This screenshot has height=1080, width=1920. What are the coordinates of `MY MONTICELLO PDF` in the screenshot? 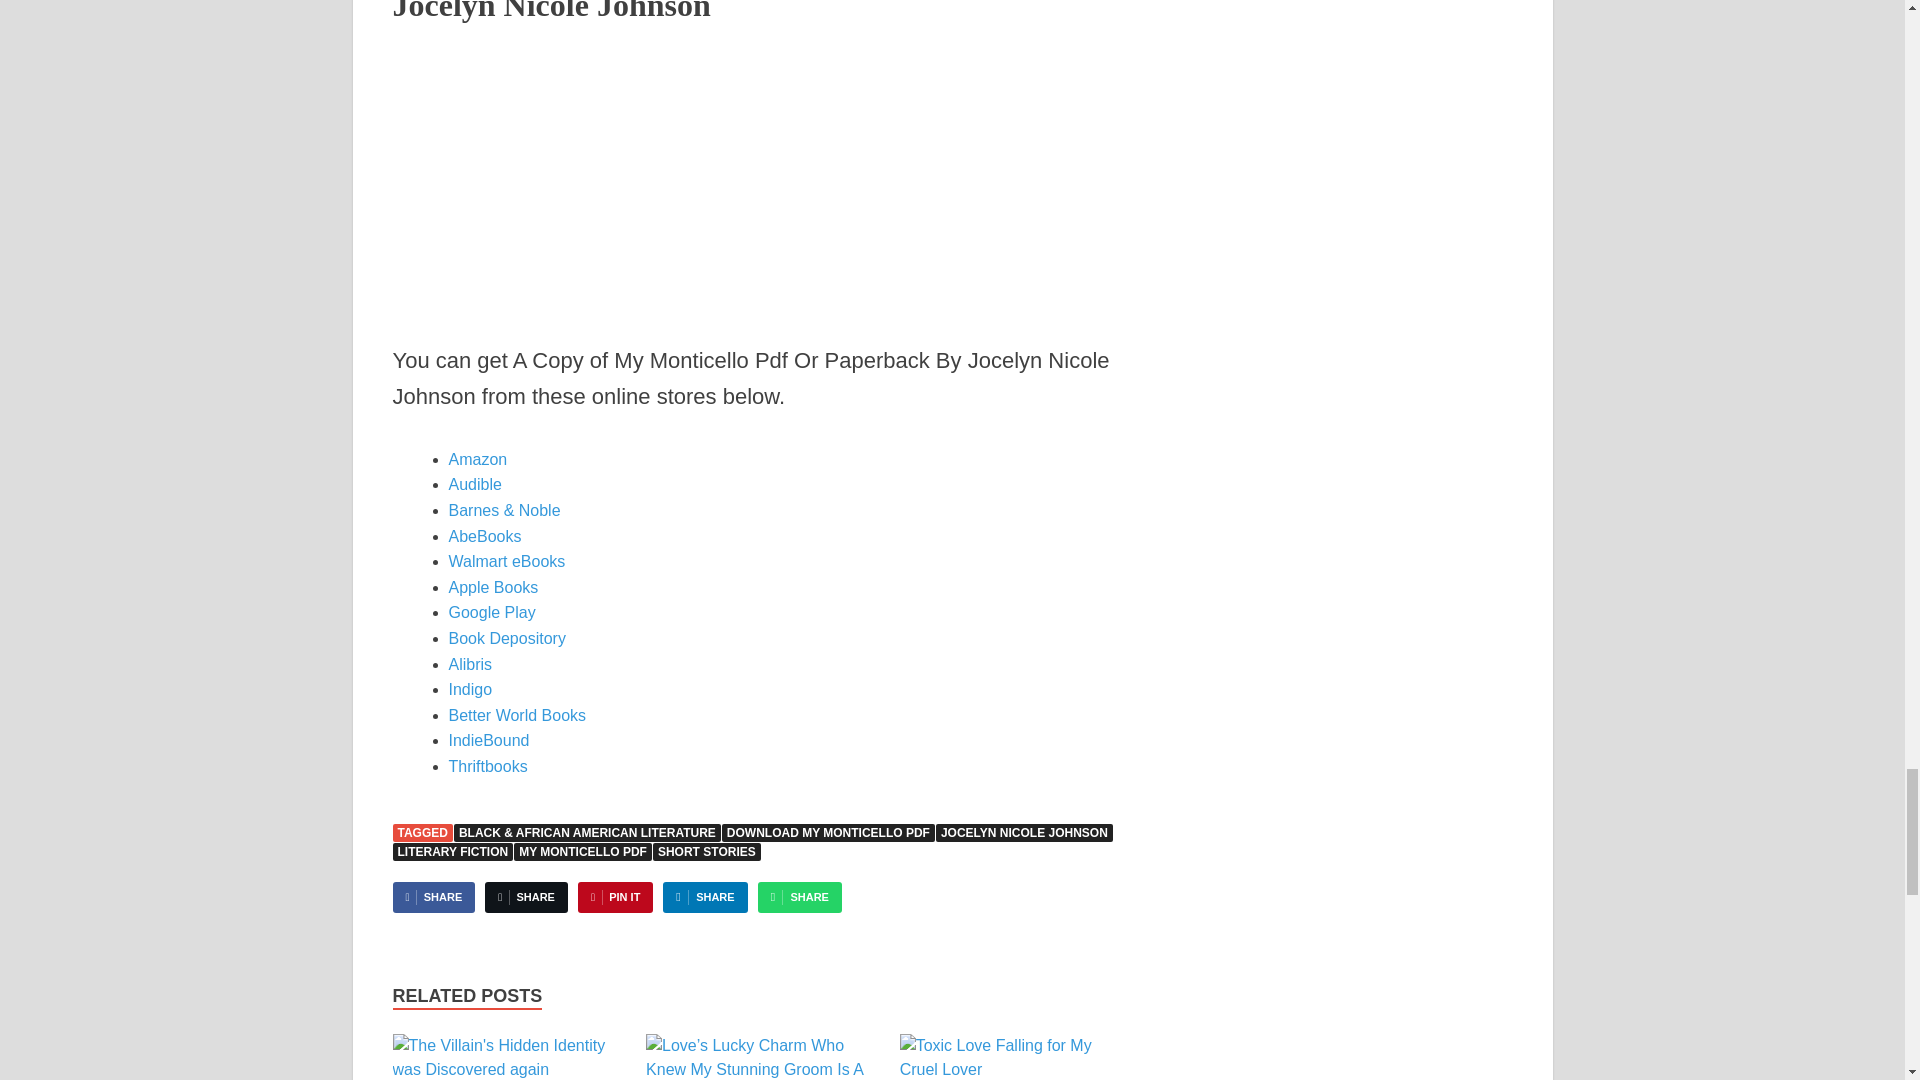 It's located at (583, 852).